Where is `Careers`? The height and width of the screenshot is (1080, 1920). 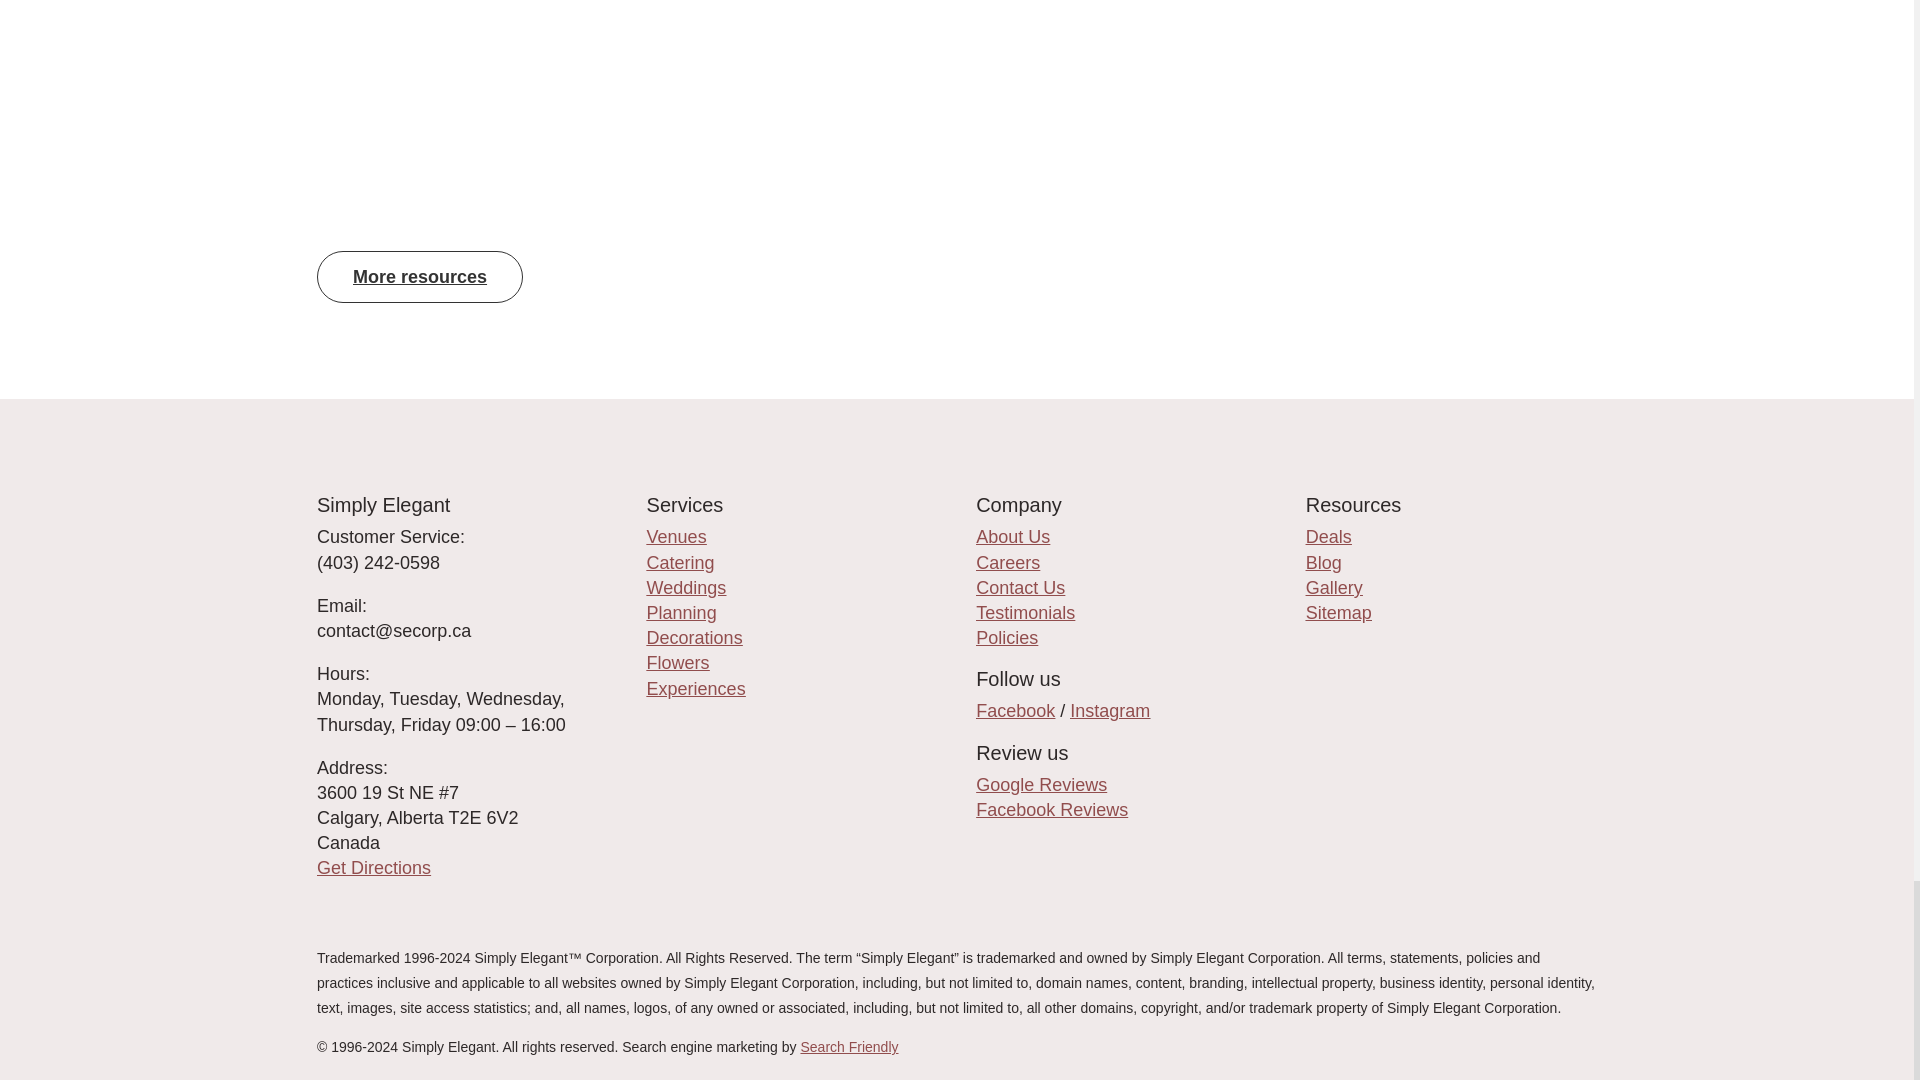 Careers is located at coordinates (1008, 562).